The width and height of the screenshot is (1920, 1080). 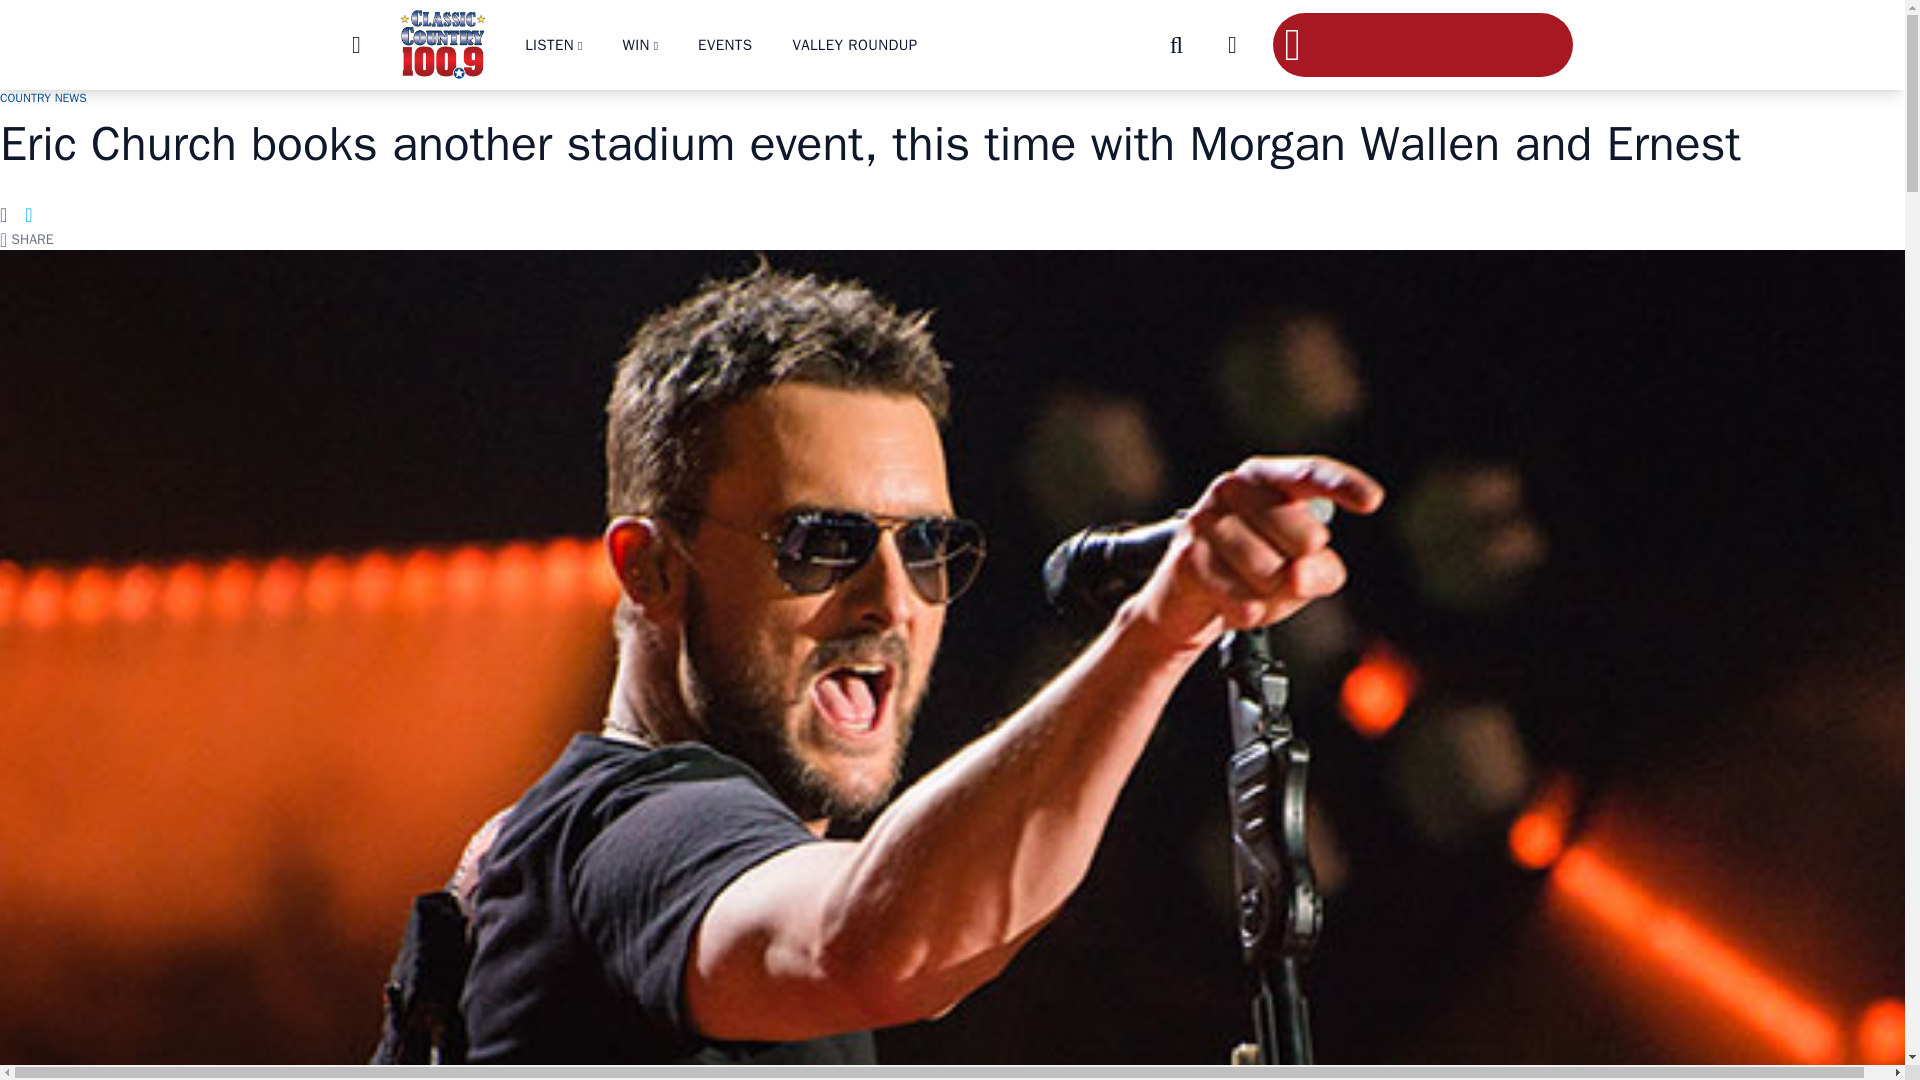 What do you see at coordinates (442, 44) in the screenshot?
I see `Classic Country 100.9` at bounding box center [442, 44].